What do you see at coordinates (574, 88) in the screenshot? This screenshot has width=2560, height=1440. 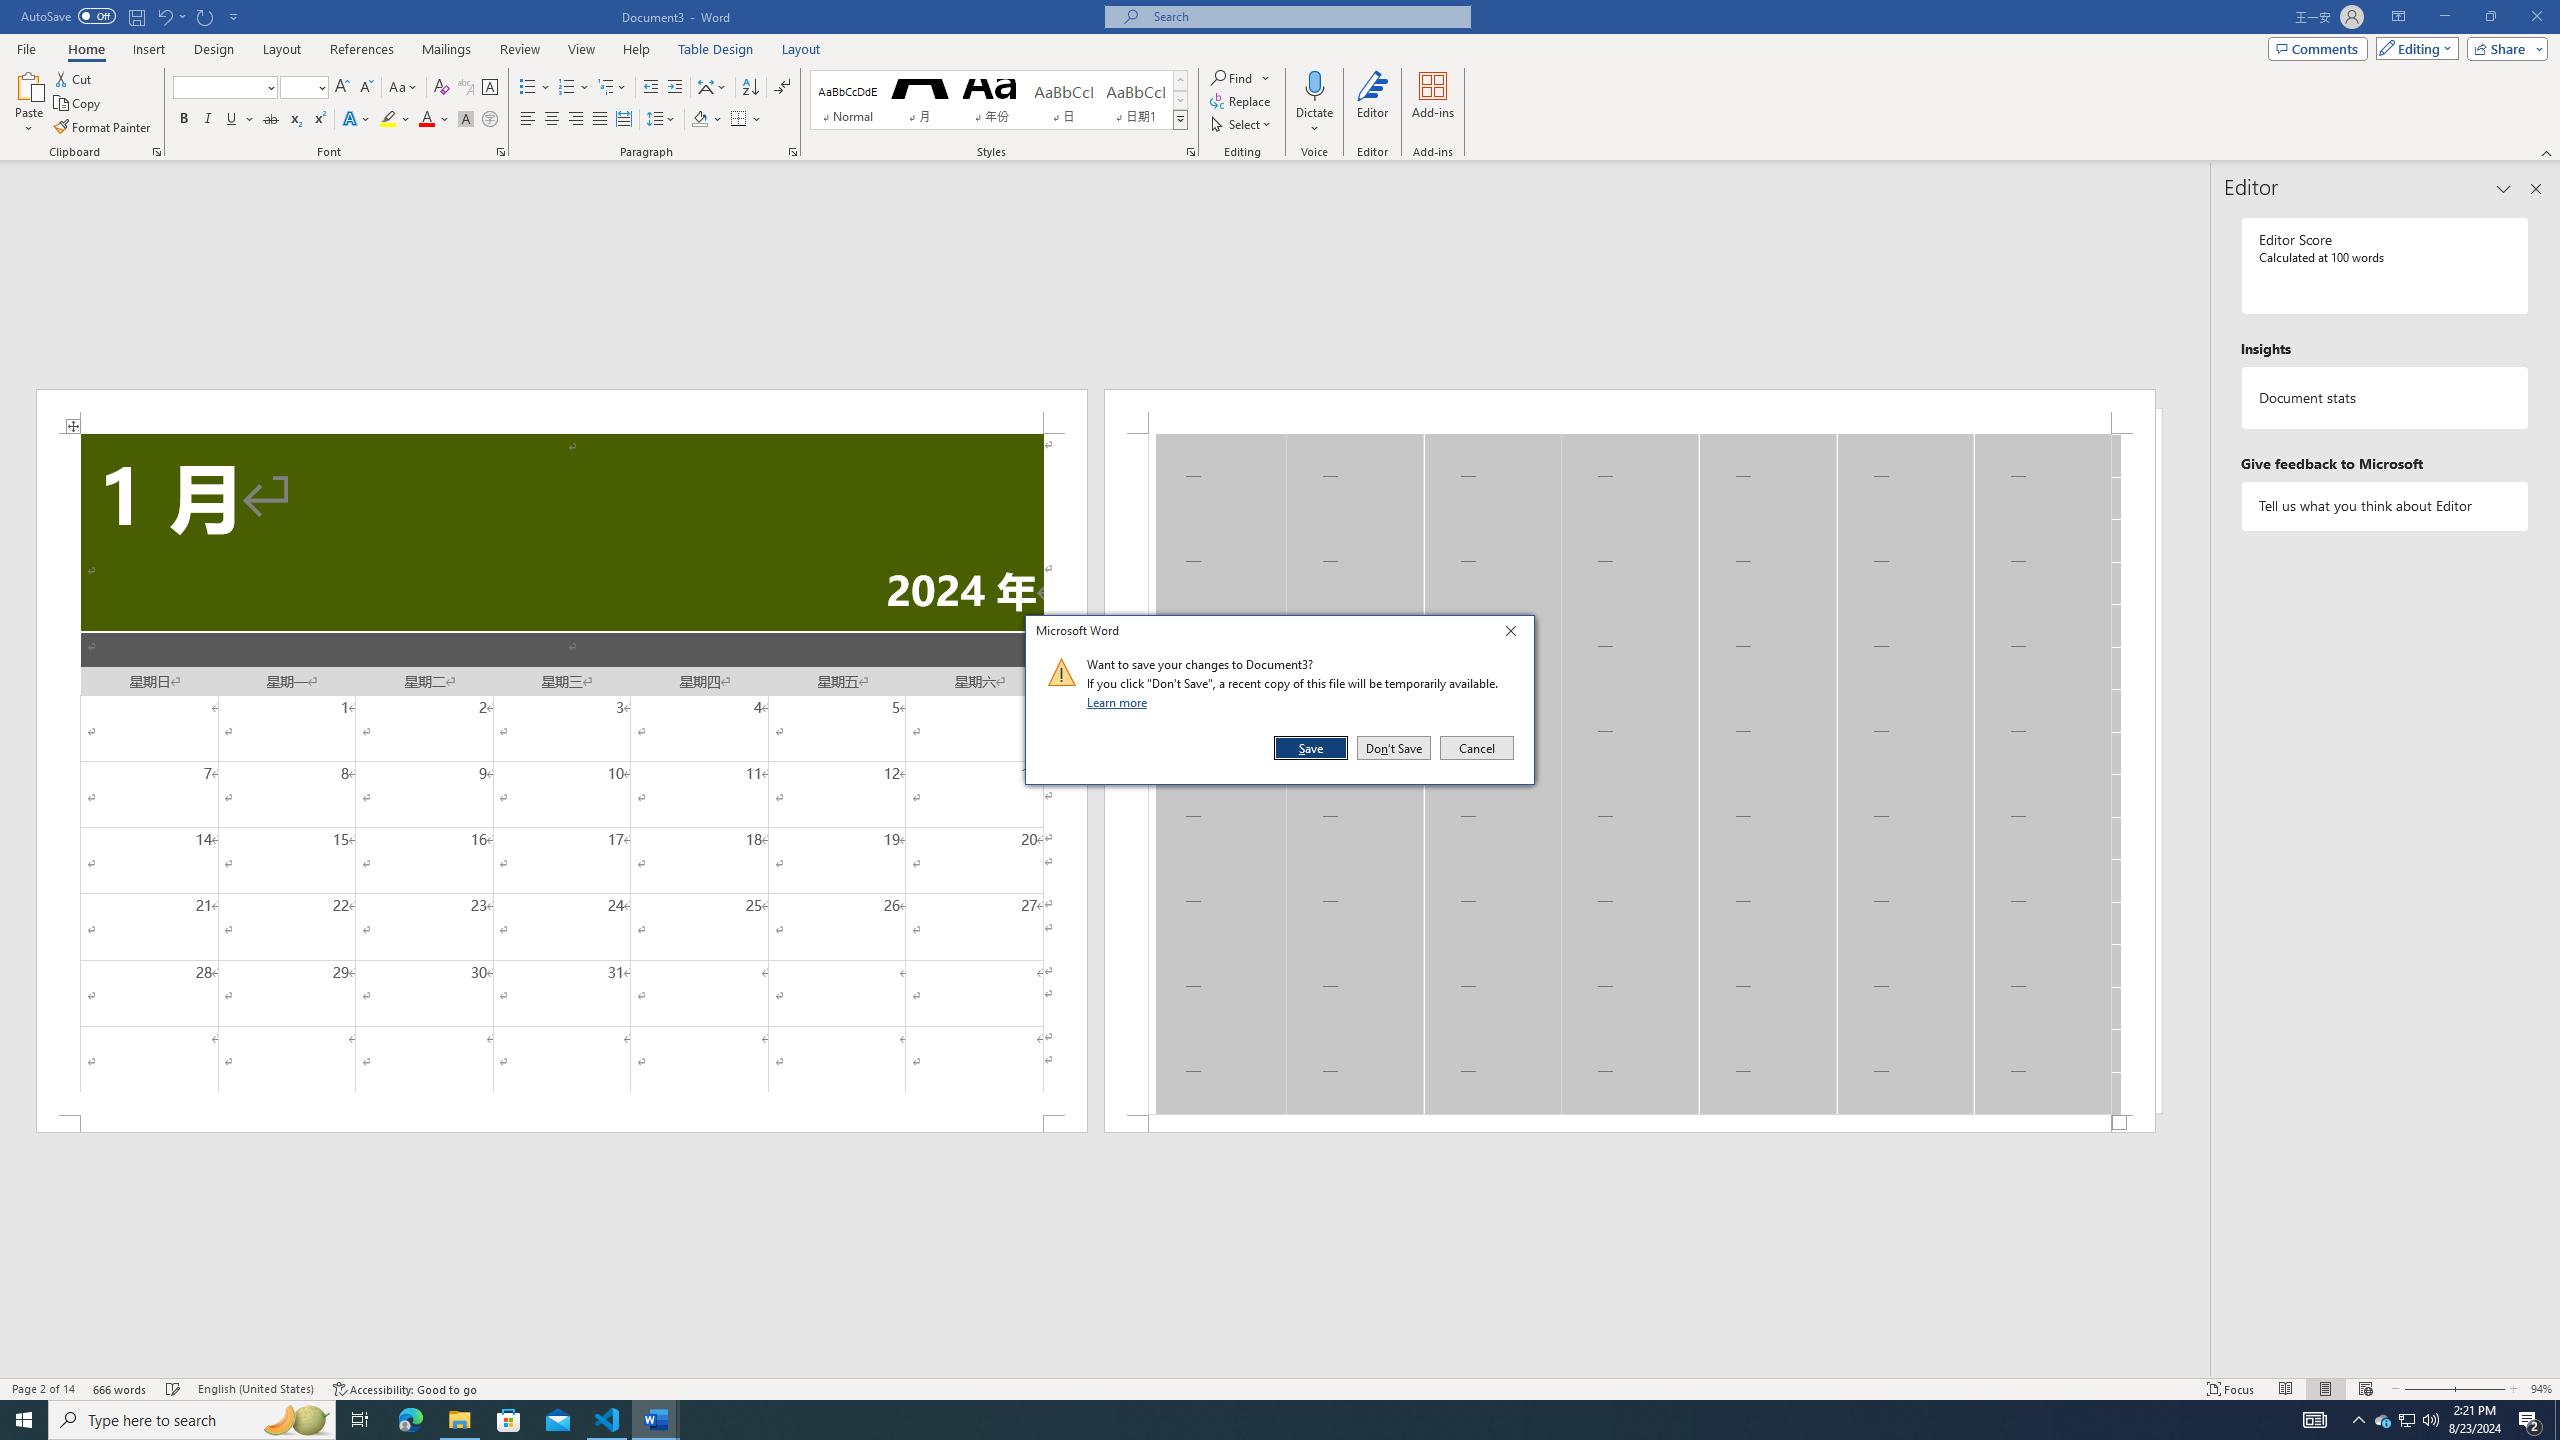 I see `Numbering` at bounding box center [574, 88].